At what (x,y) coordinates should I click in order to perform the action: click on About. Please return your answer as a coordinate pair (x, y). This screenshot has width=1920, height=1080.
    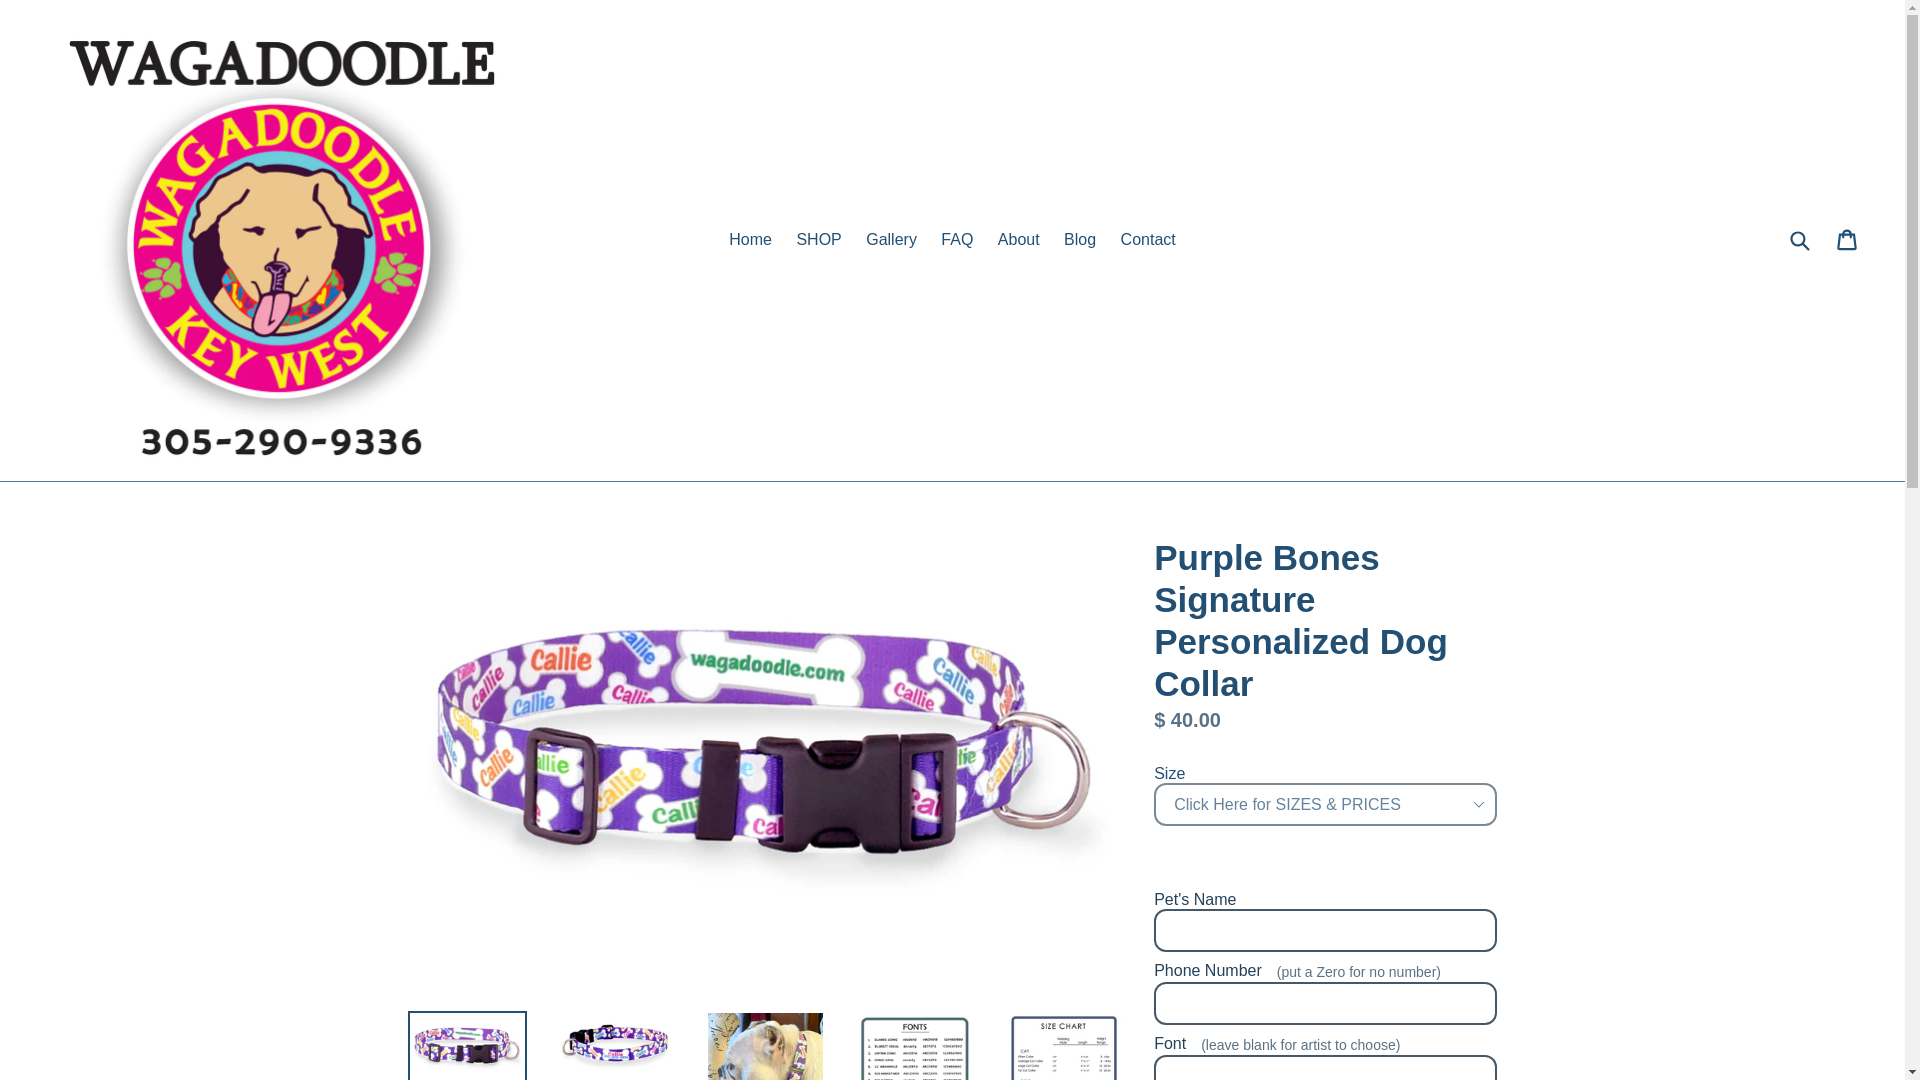
    Looking at the image, I should click on (1019, 239).